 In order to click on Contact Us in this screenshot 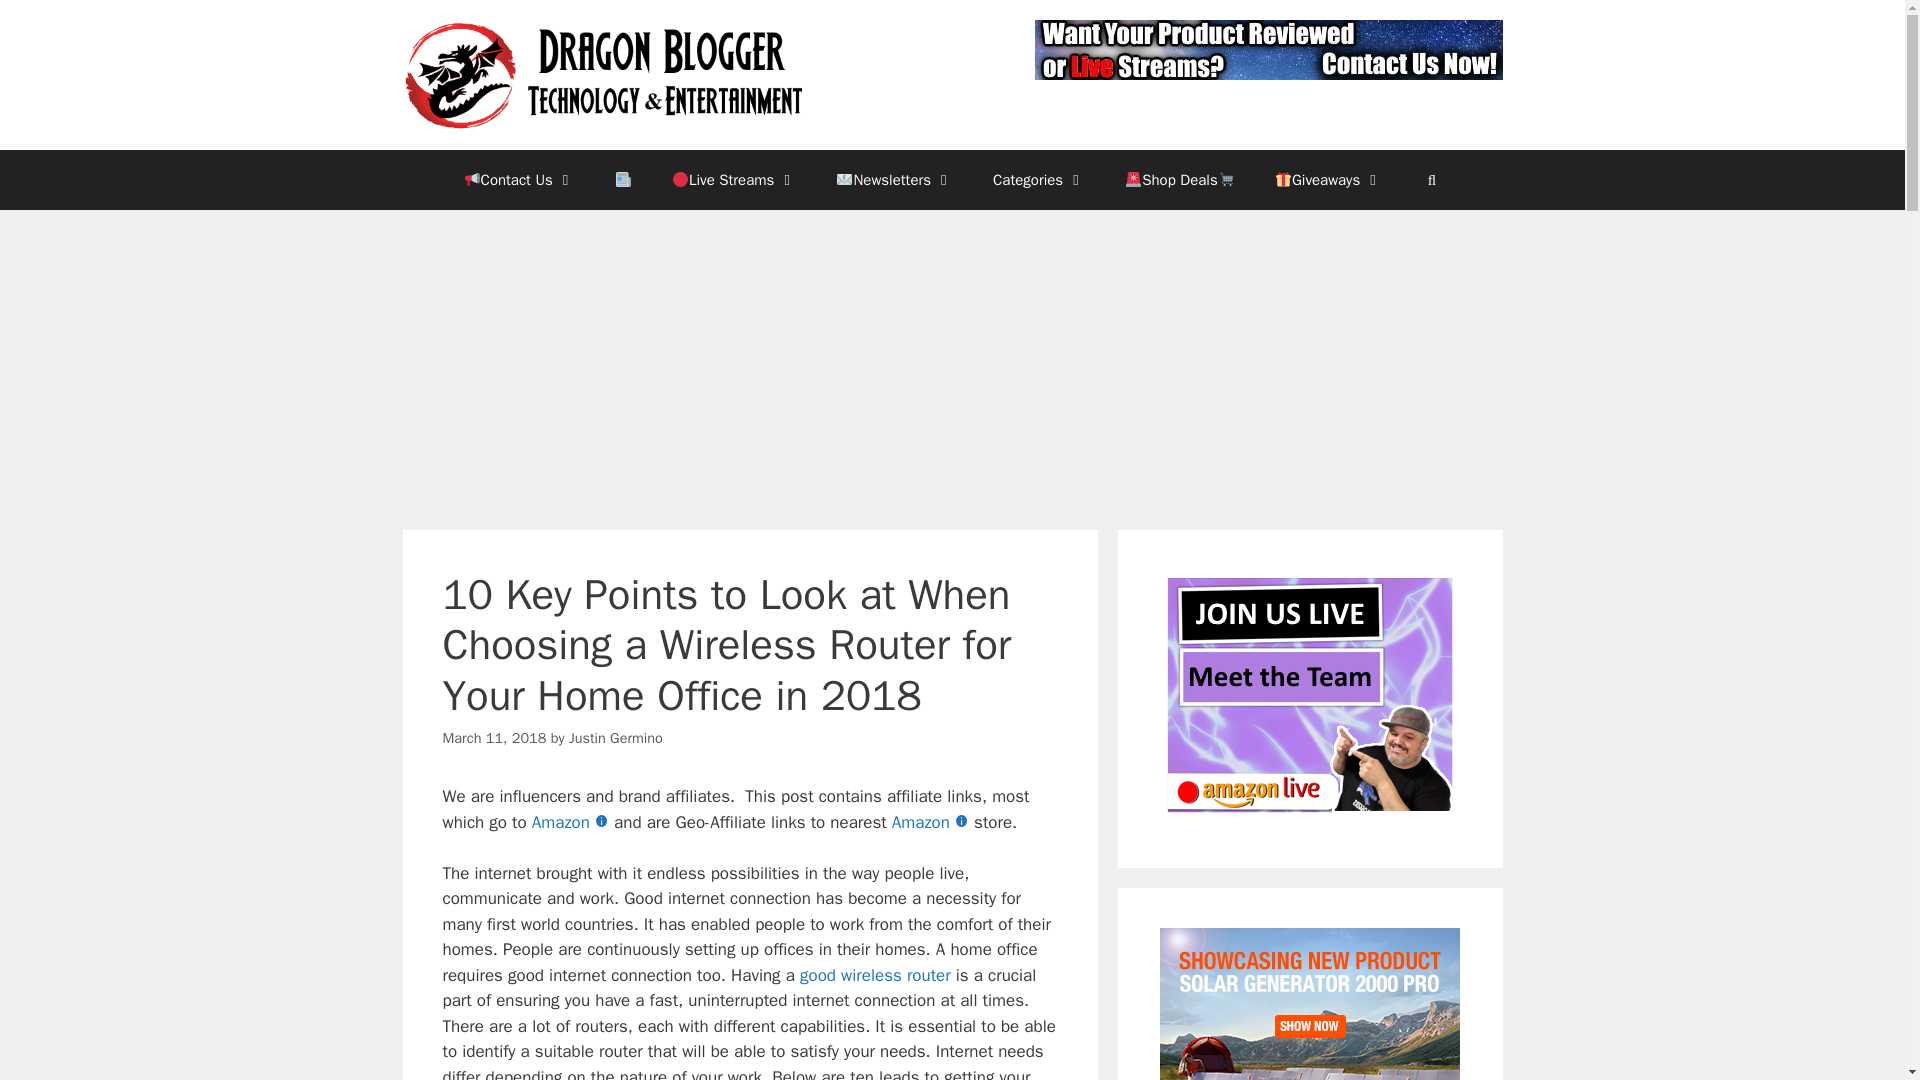, I will do `click(519, 180)`.